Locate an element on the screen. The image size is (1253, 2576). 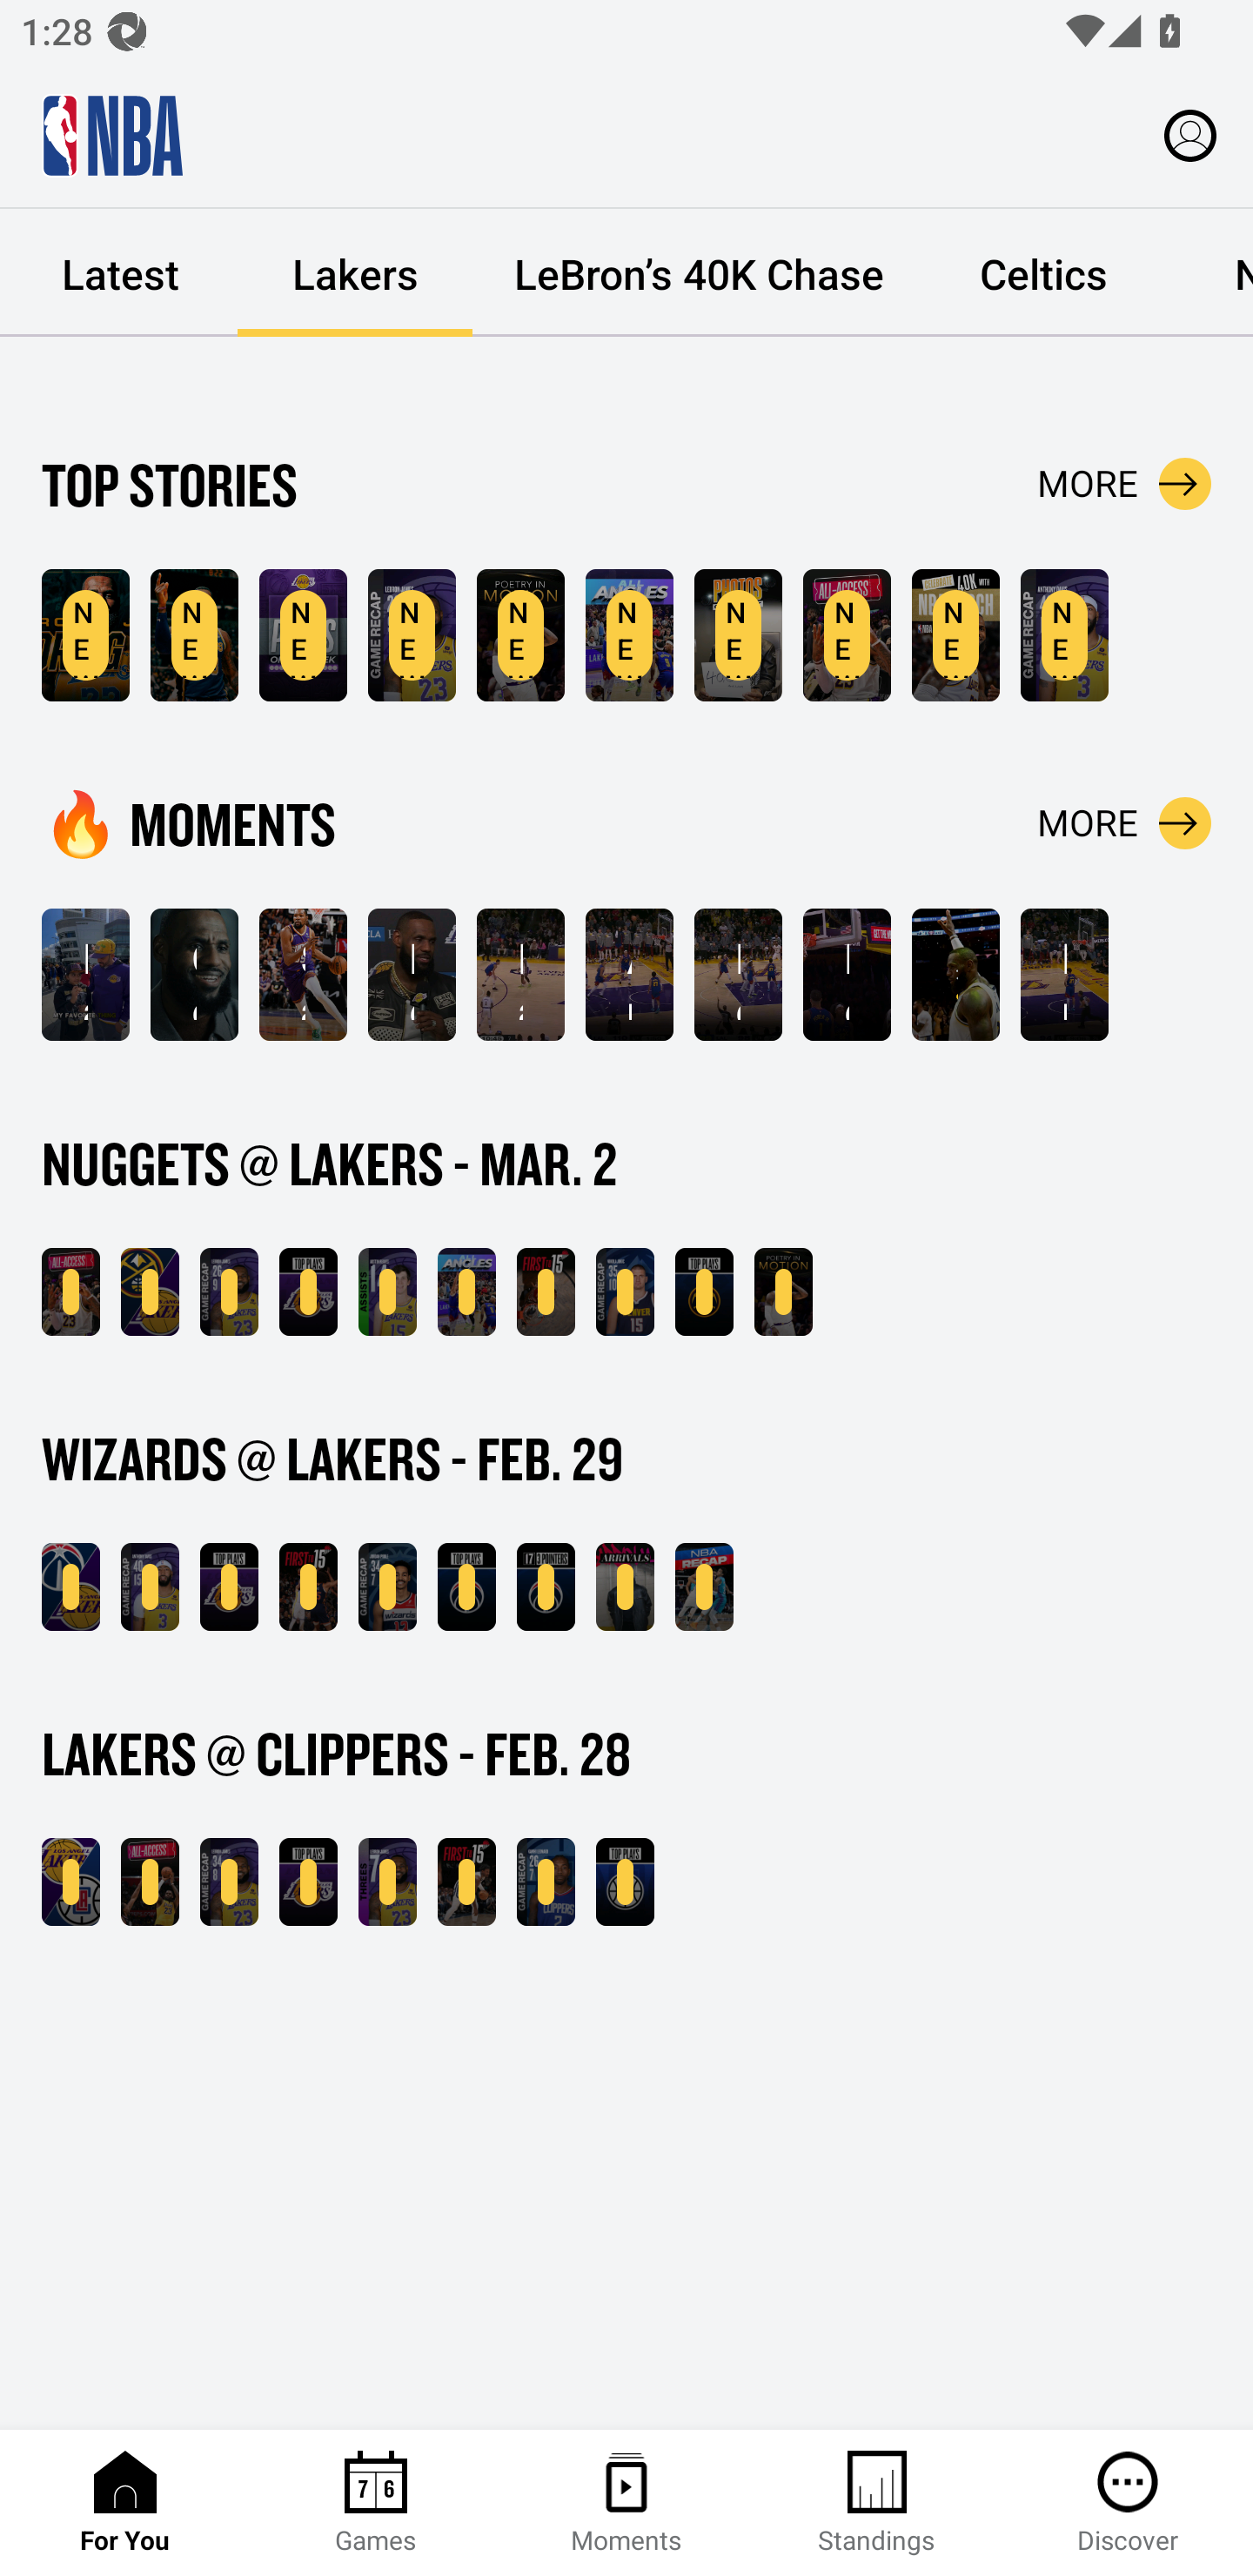
NEW LeBron Tracker: Lakers star reaches 40,000 is located at coordinates (85, 635).